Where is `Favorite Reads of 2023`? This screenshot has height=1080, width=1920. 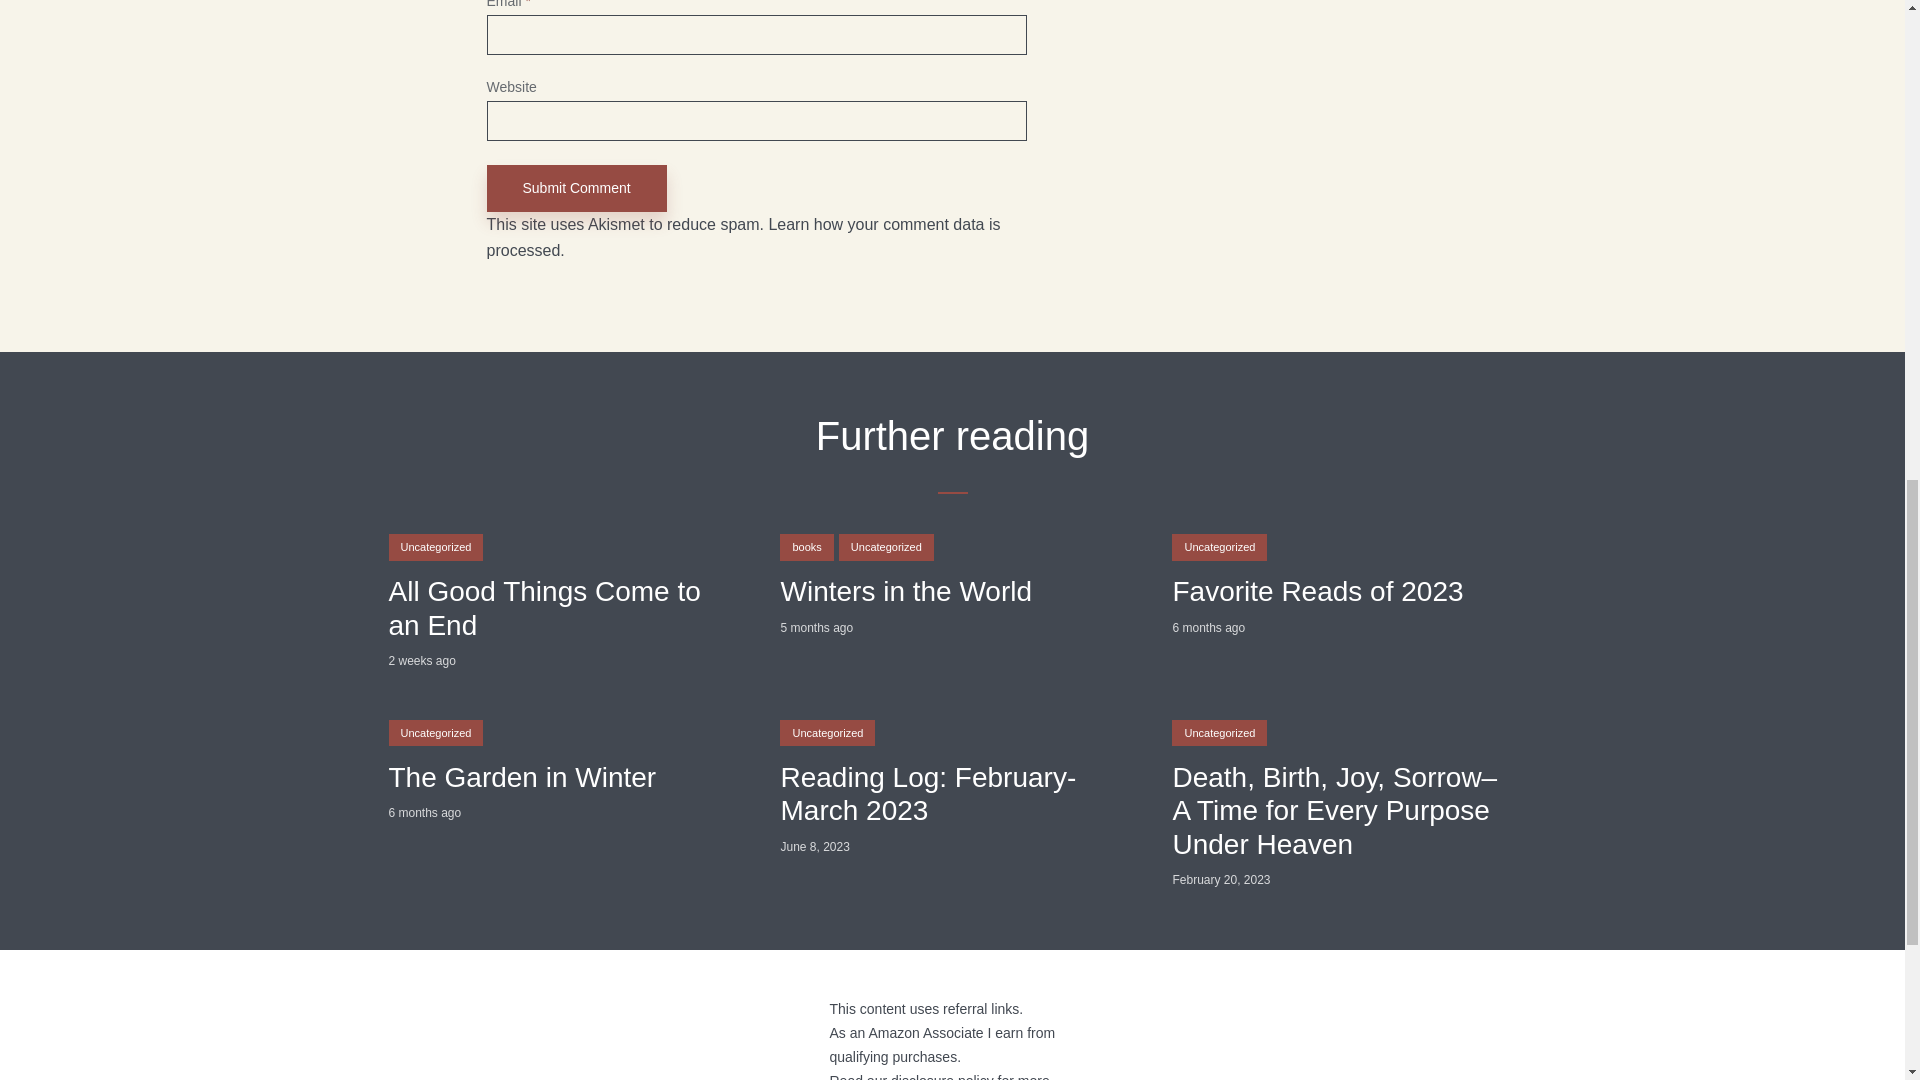 Favorite Reads of 2023 is located at coordinates (1344, 592).